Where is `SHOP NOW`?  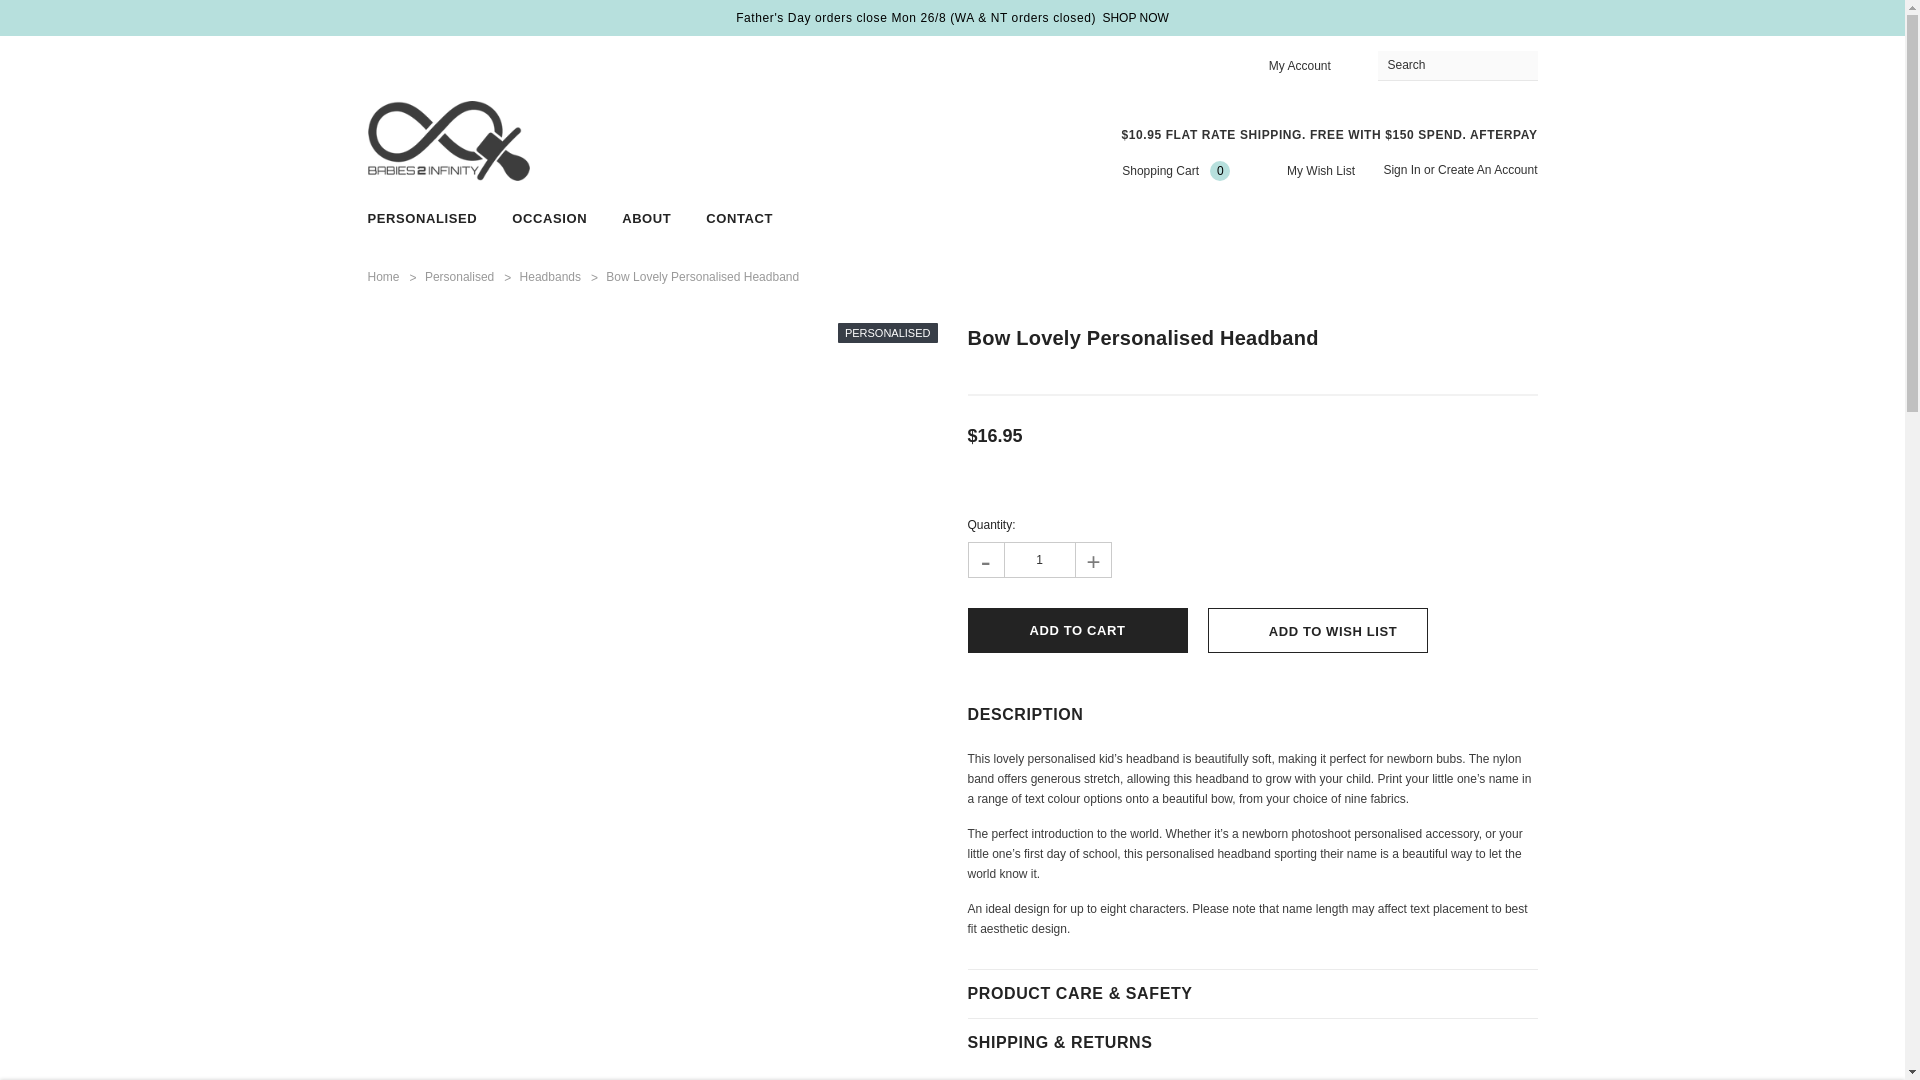
SHOP NOW is located at coordinates (1134, 18).